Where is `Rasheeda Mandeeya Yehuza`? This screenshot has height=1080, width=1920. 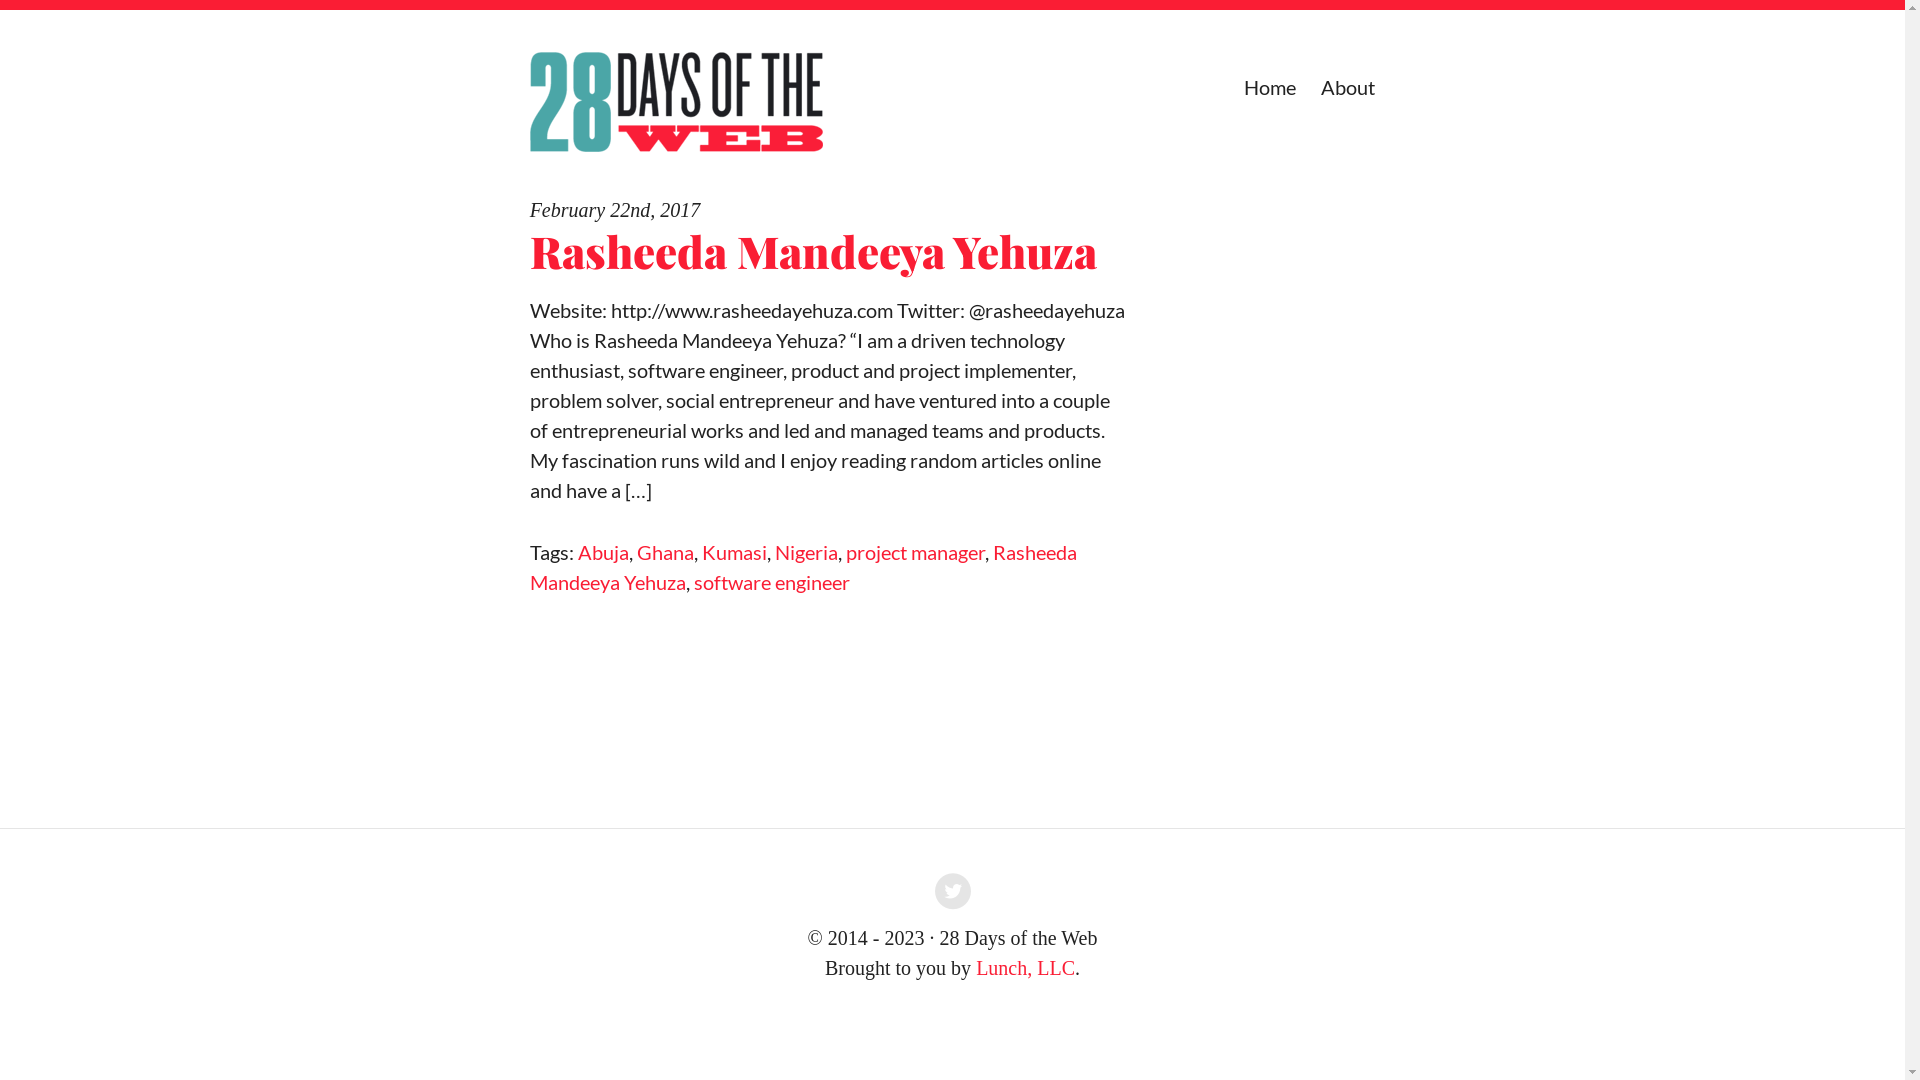
Rasheeda Mandeeya Yehuza is located at coordinates (814, 250).